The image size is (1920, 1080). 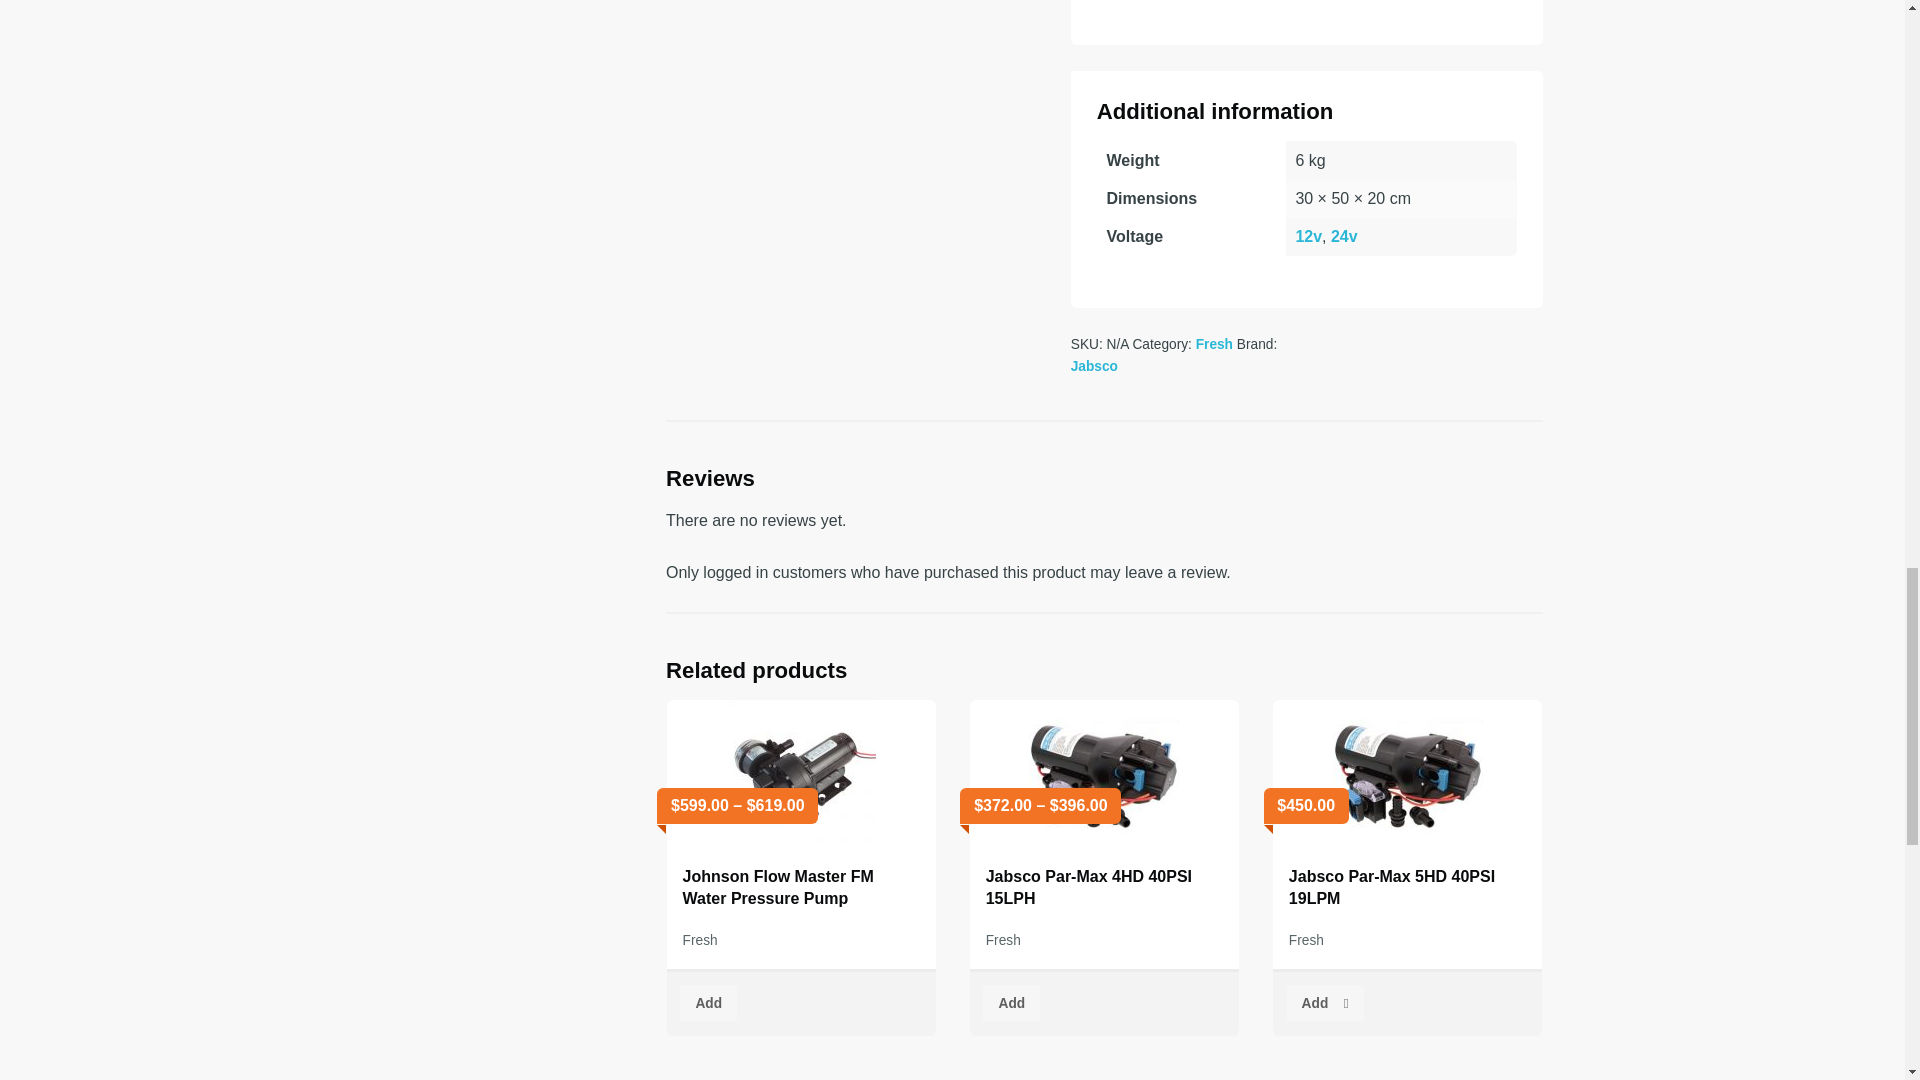 What do you see at coordinates (700, 940) in the screenshot?
I see `Fresh` at bounding box center [700, 940].